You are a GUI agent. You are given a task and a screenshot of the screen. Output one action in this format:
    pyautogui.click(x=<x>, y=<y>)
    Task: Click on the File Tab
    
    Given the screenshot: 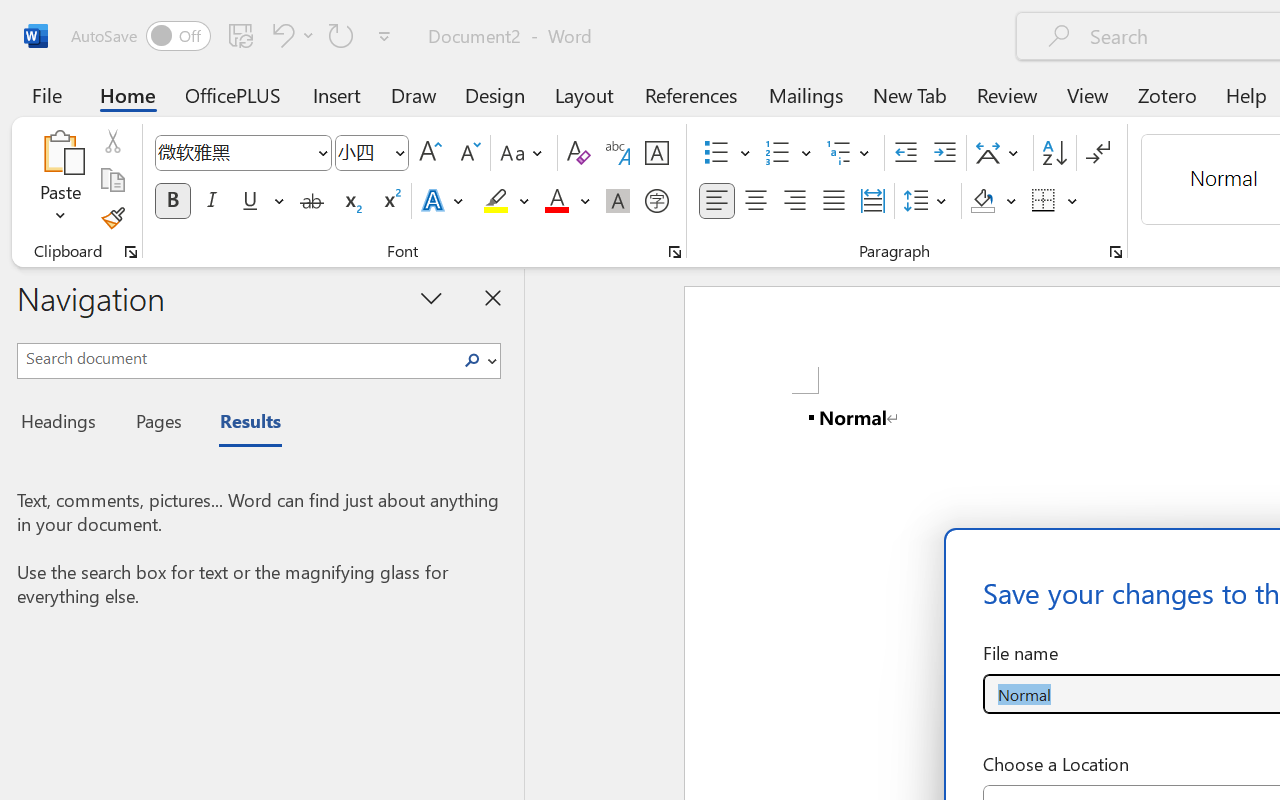 What is the action you would take?
    pyautogui.click(x=46, y=94)
    